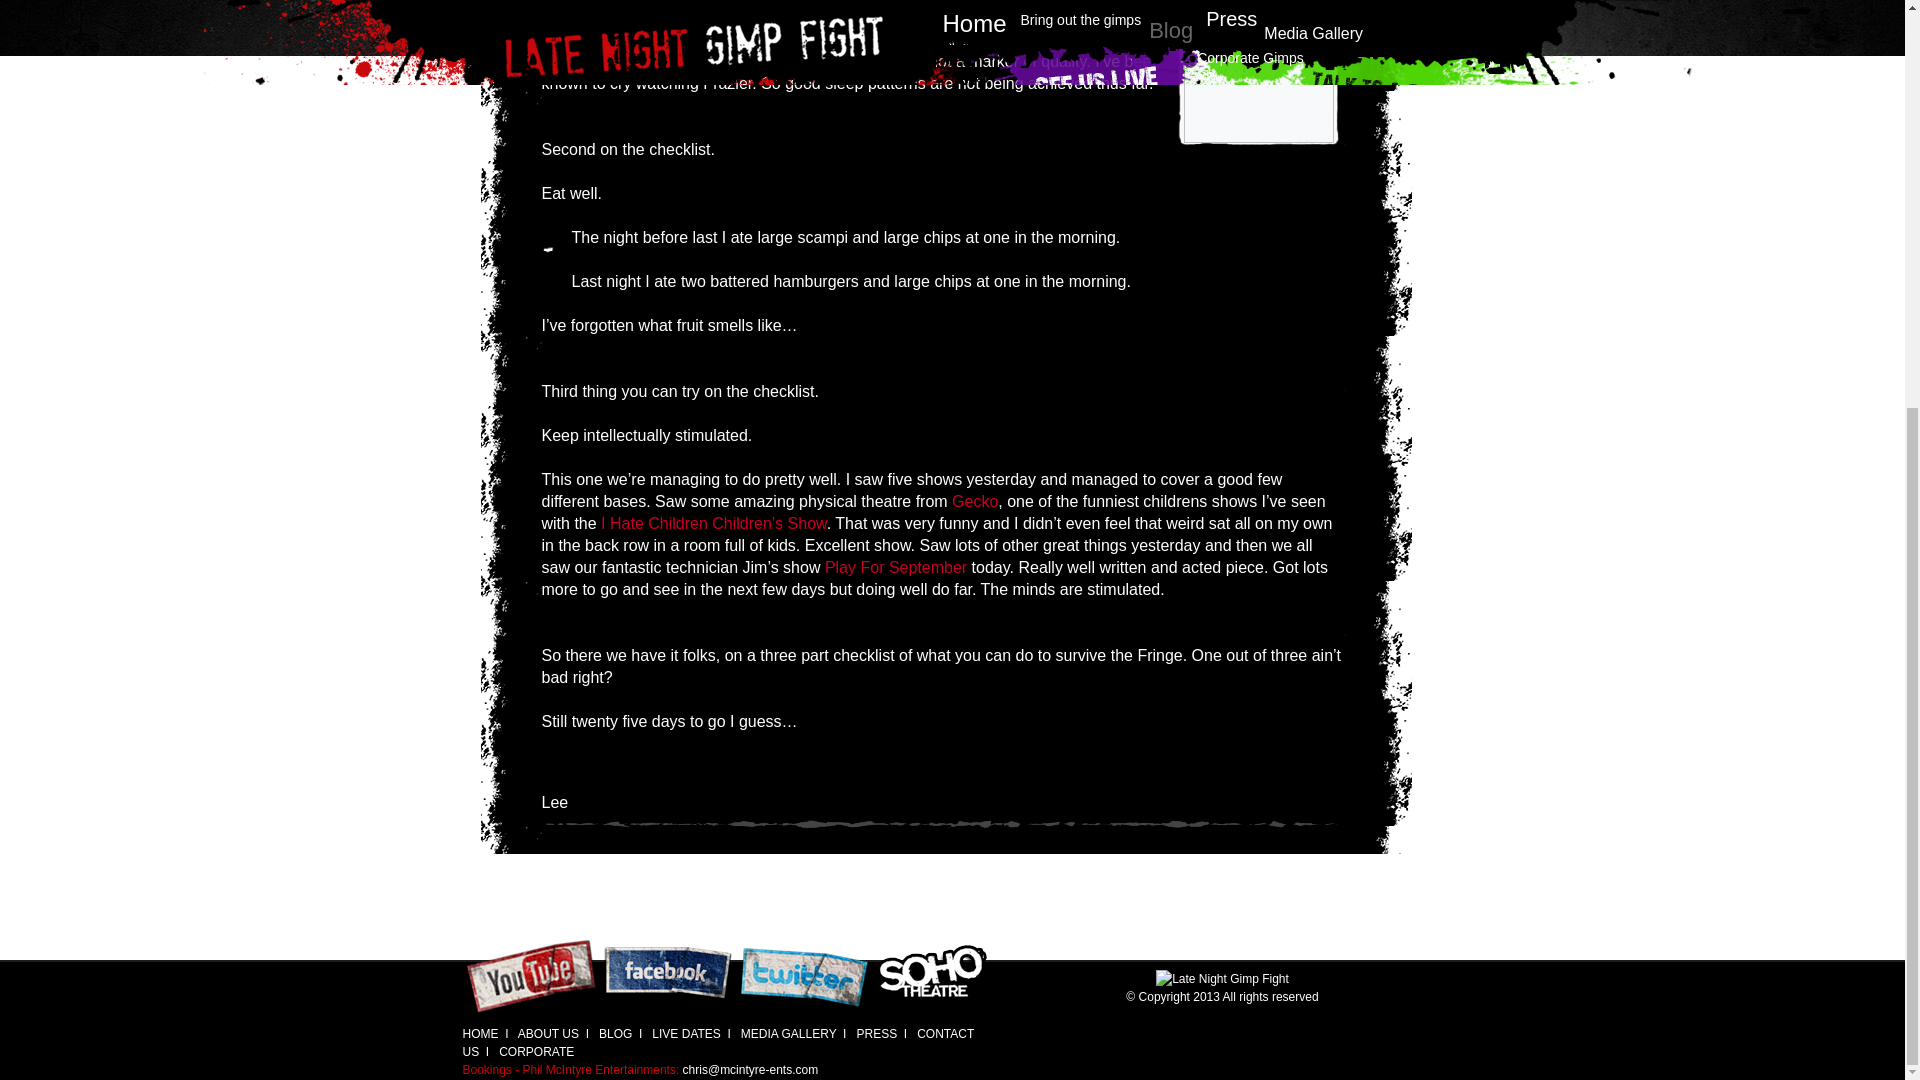 This screenshot has height=1080, width=1920. What do you see at coordinates (686, 1034) in the screenshot?
I see `Live Dates` at bounding box center [686, 1034].